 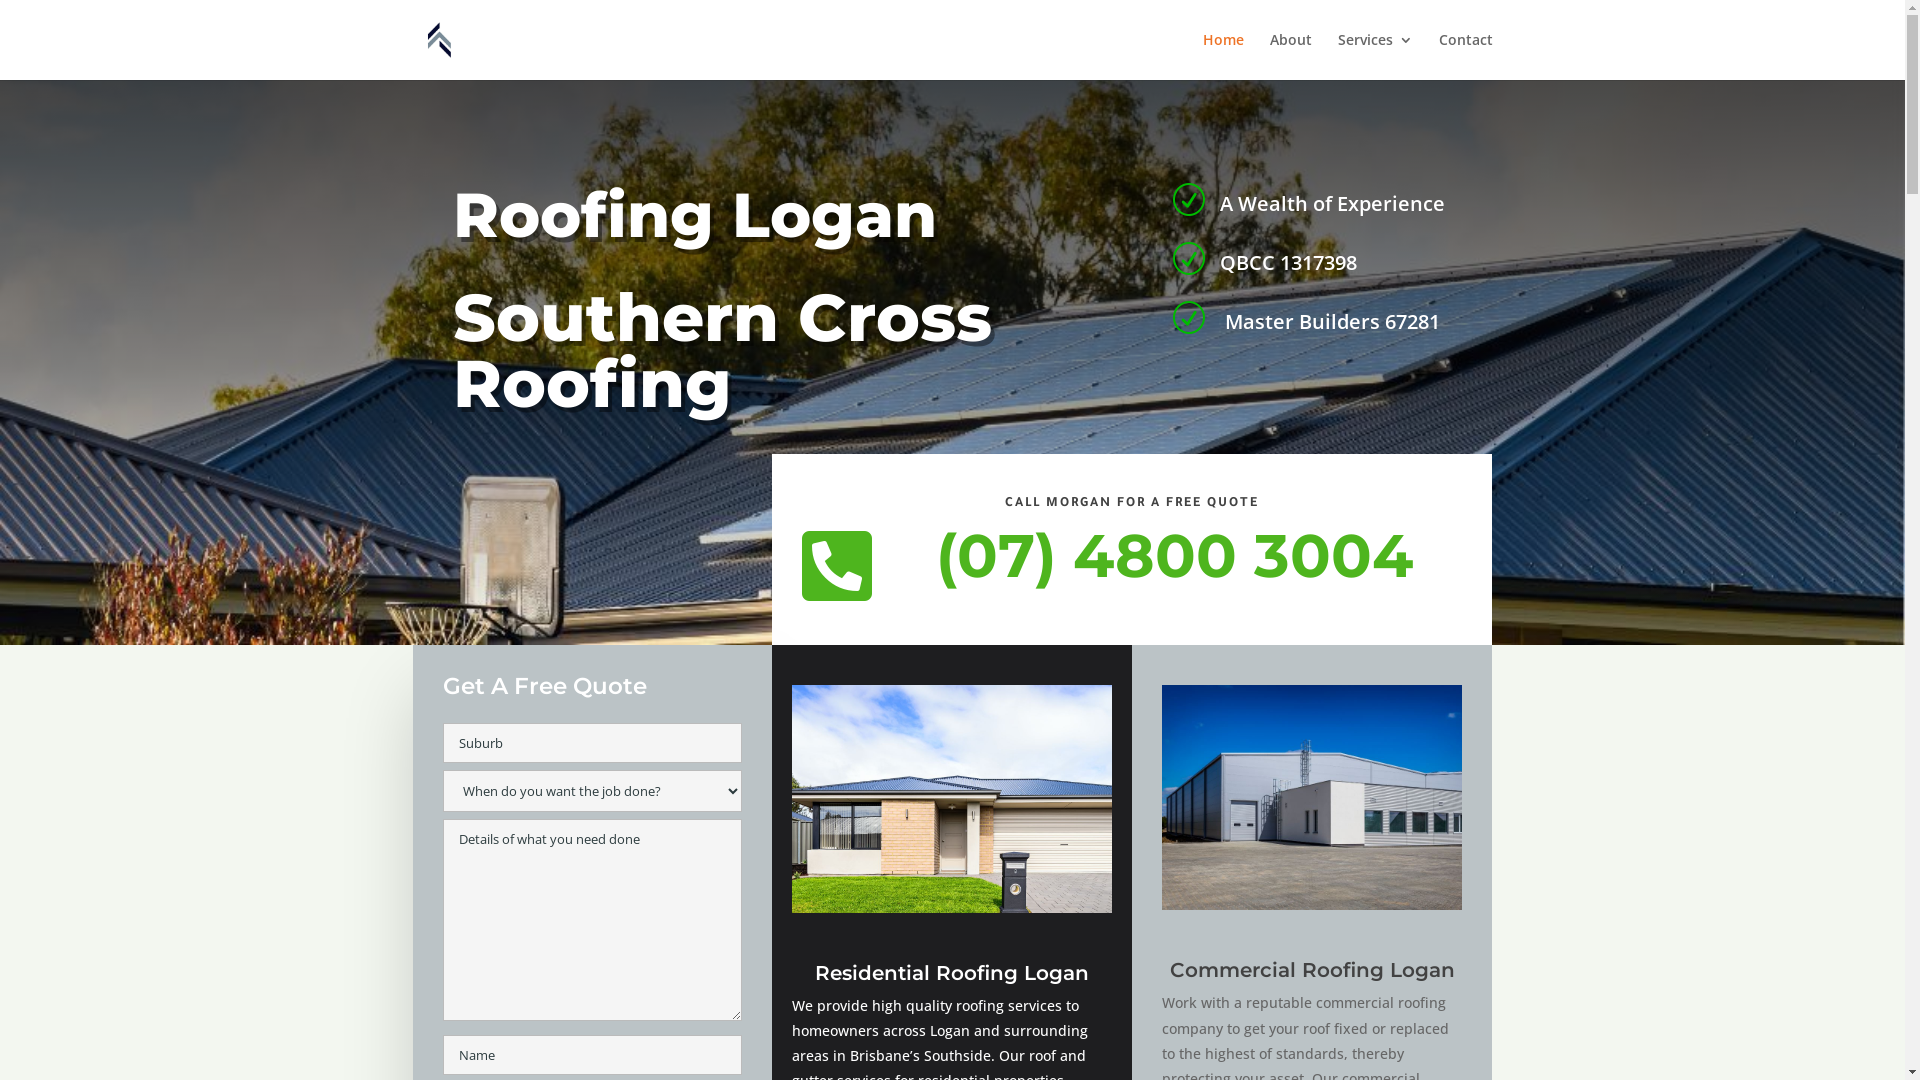 What do you see at coordinates (1222, 56) in the screenshot?
I see `Home` at bounding box center [1222, 56].